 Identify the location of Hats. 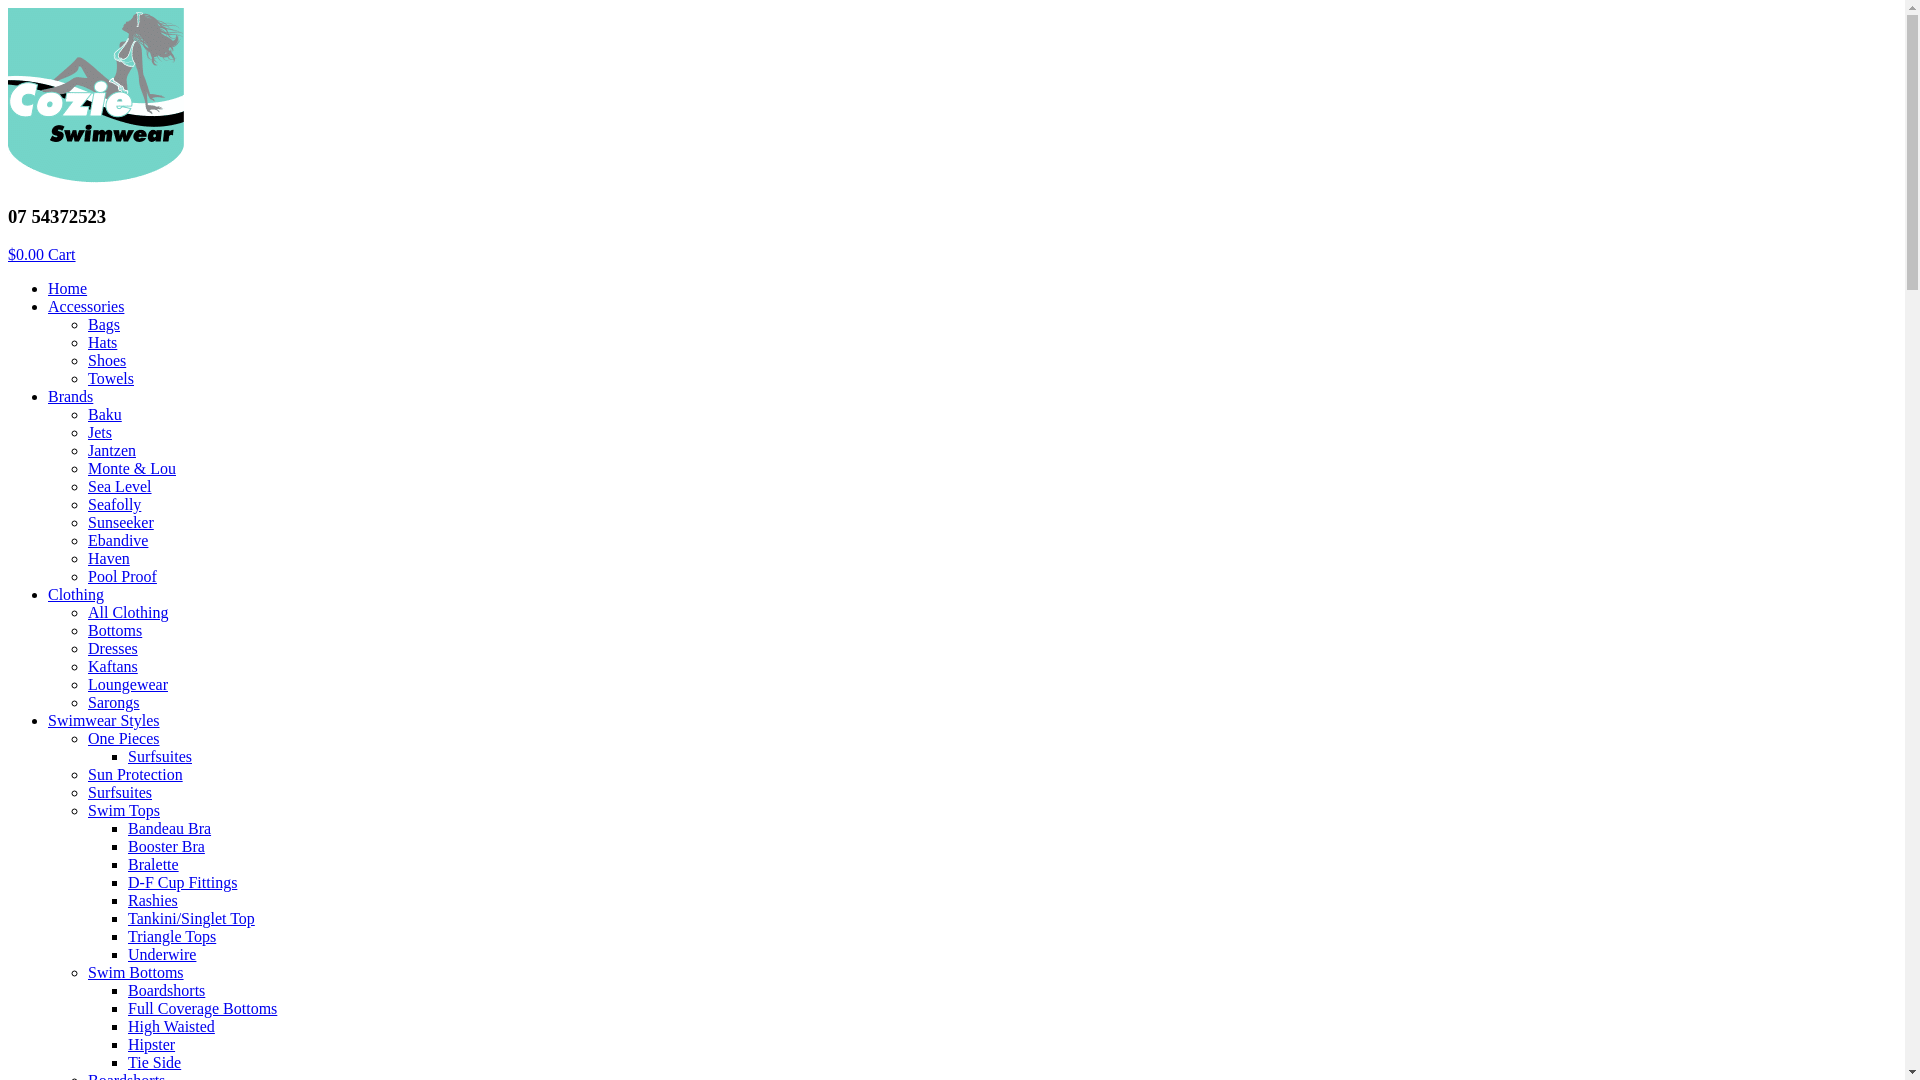
(102, 342).